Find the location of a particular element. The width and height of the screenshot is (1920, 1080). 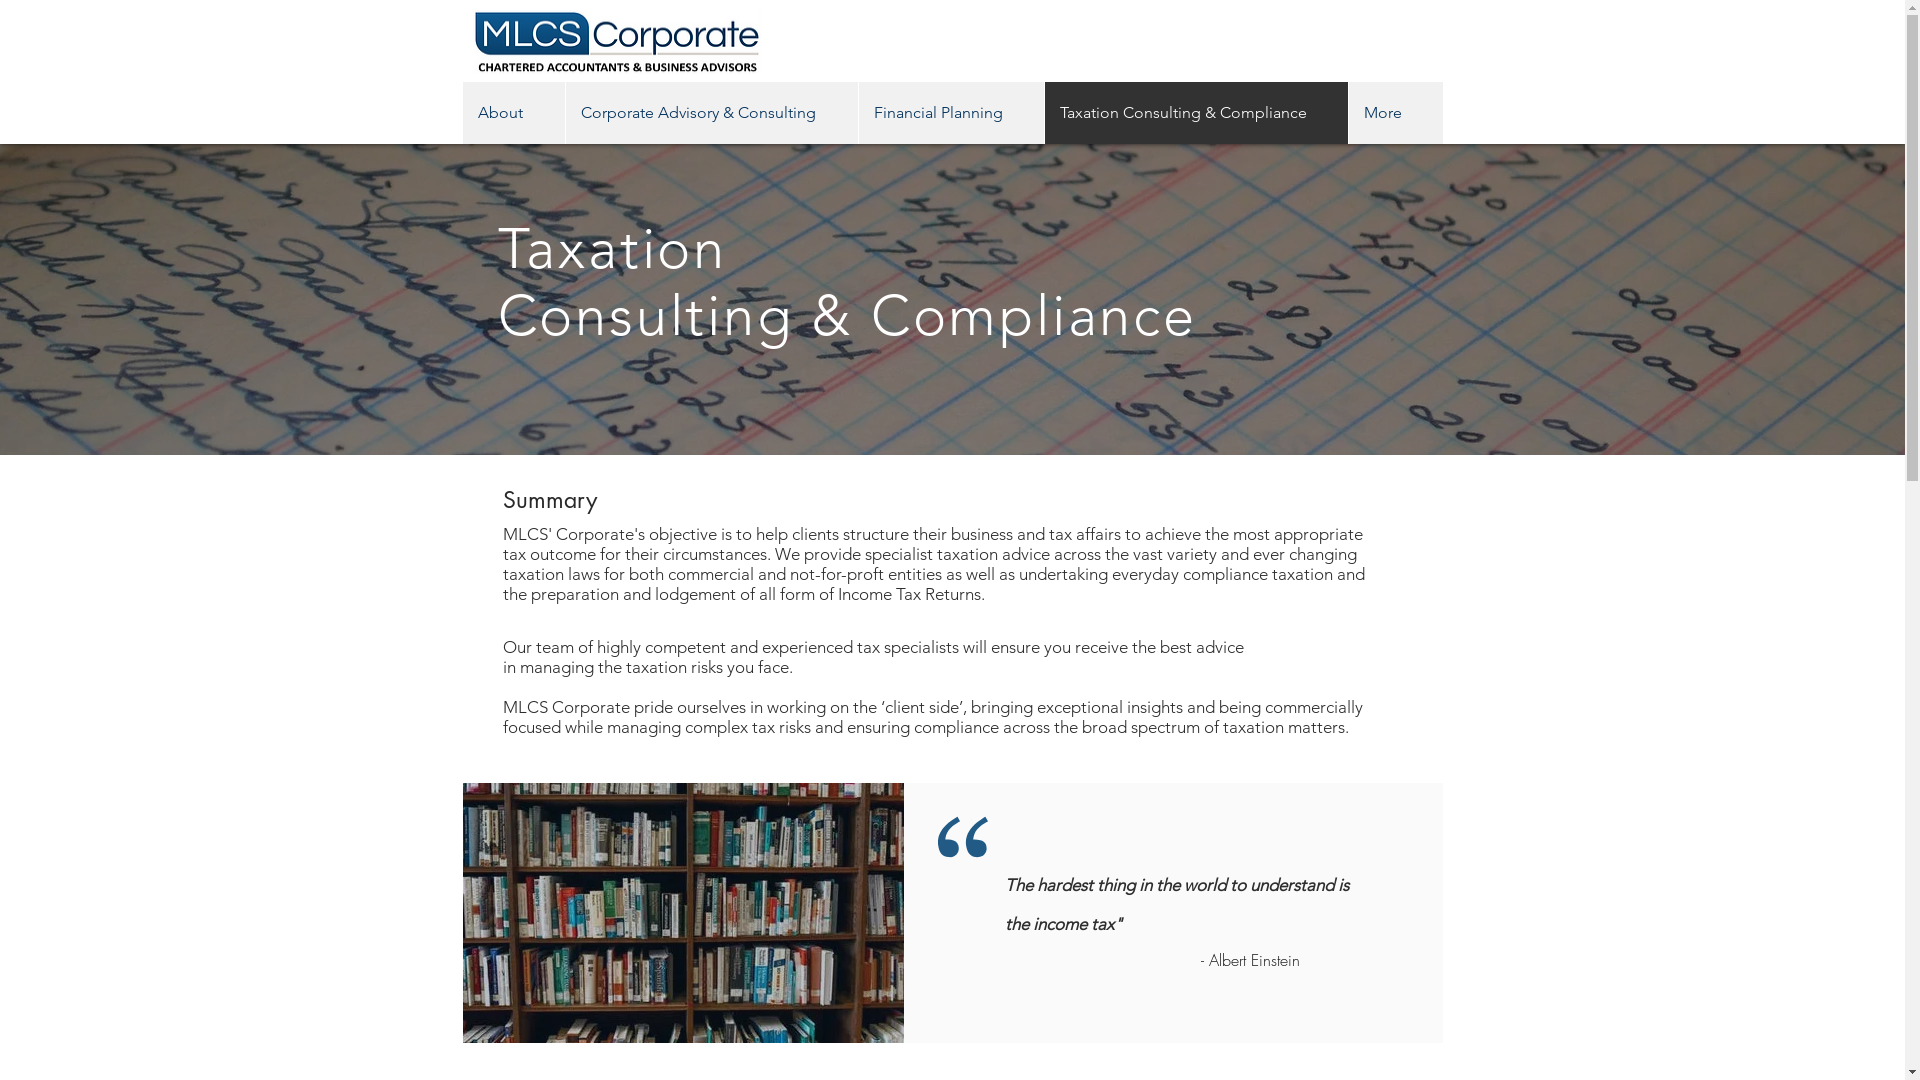

Taxation Consulting & Compliance is located at coordinates (1196, 113).